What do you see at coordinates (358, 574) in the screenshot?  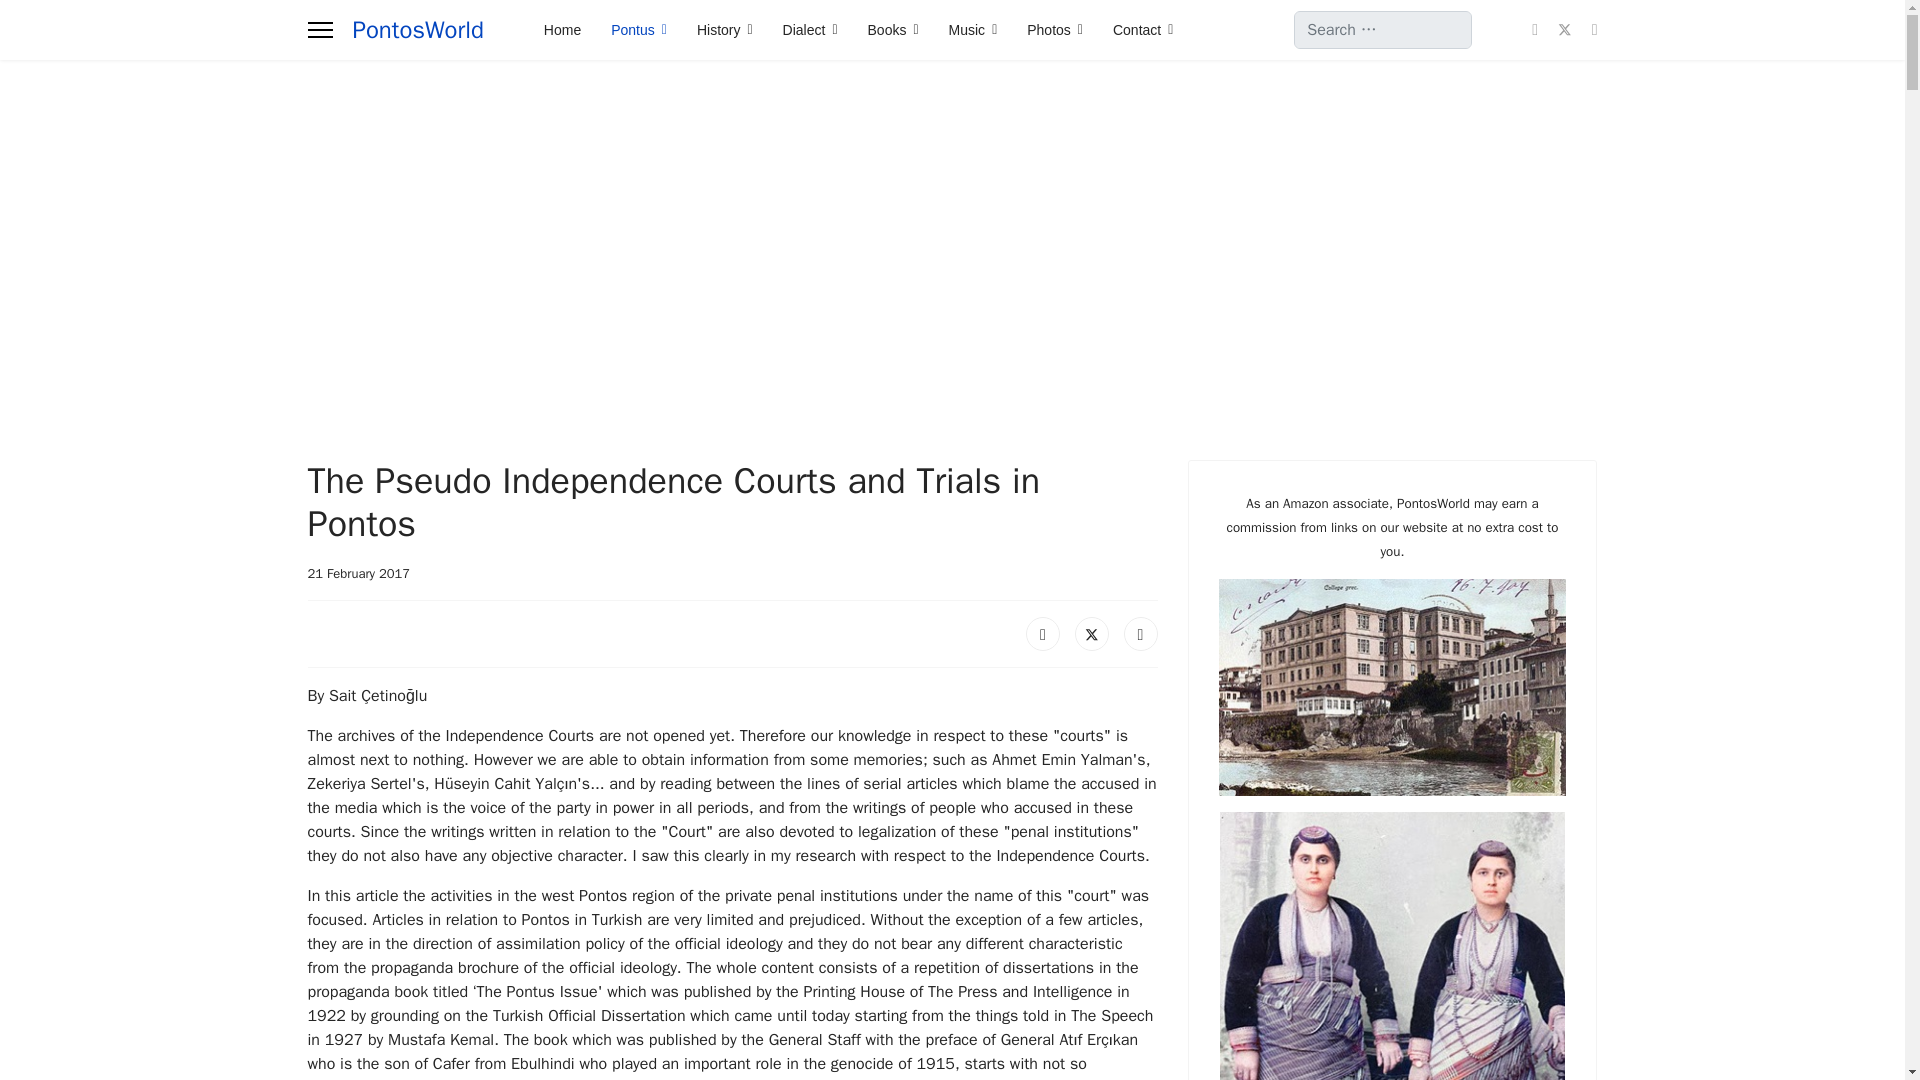 I see `Created: 21 February 2017` at bounding box center [358, 574].